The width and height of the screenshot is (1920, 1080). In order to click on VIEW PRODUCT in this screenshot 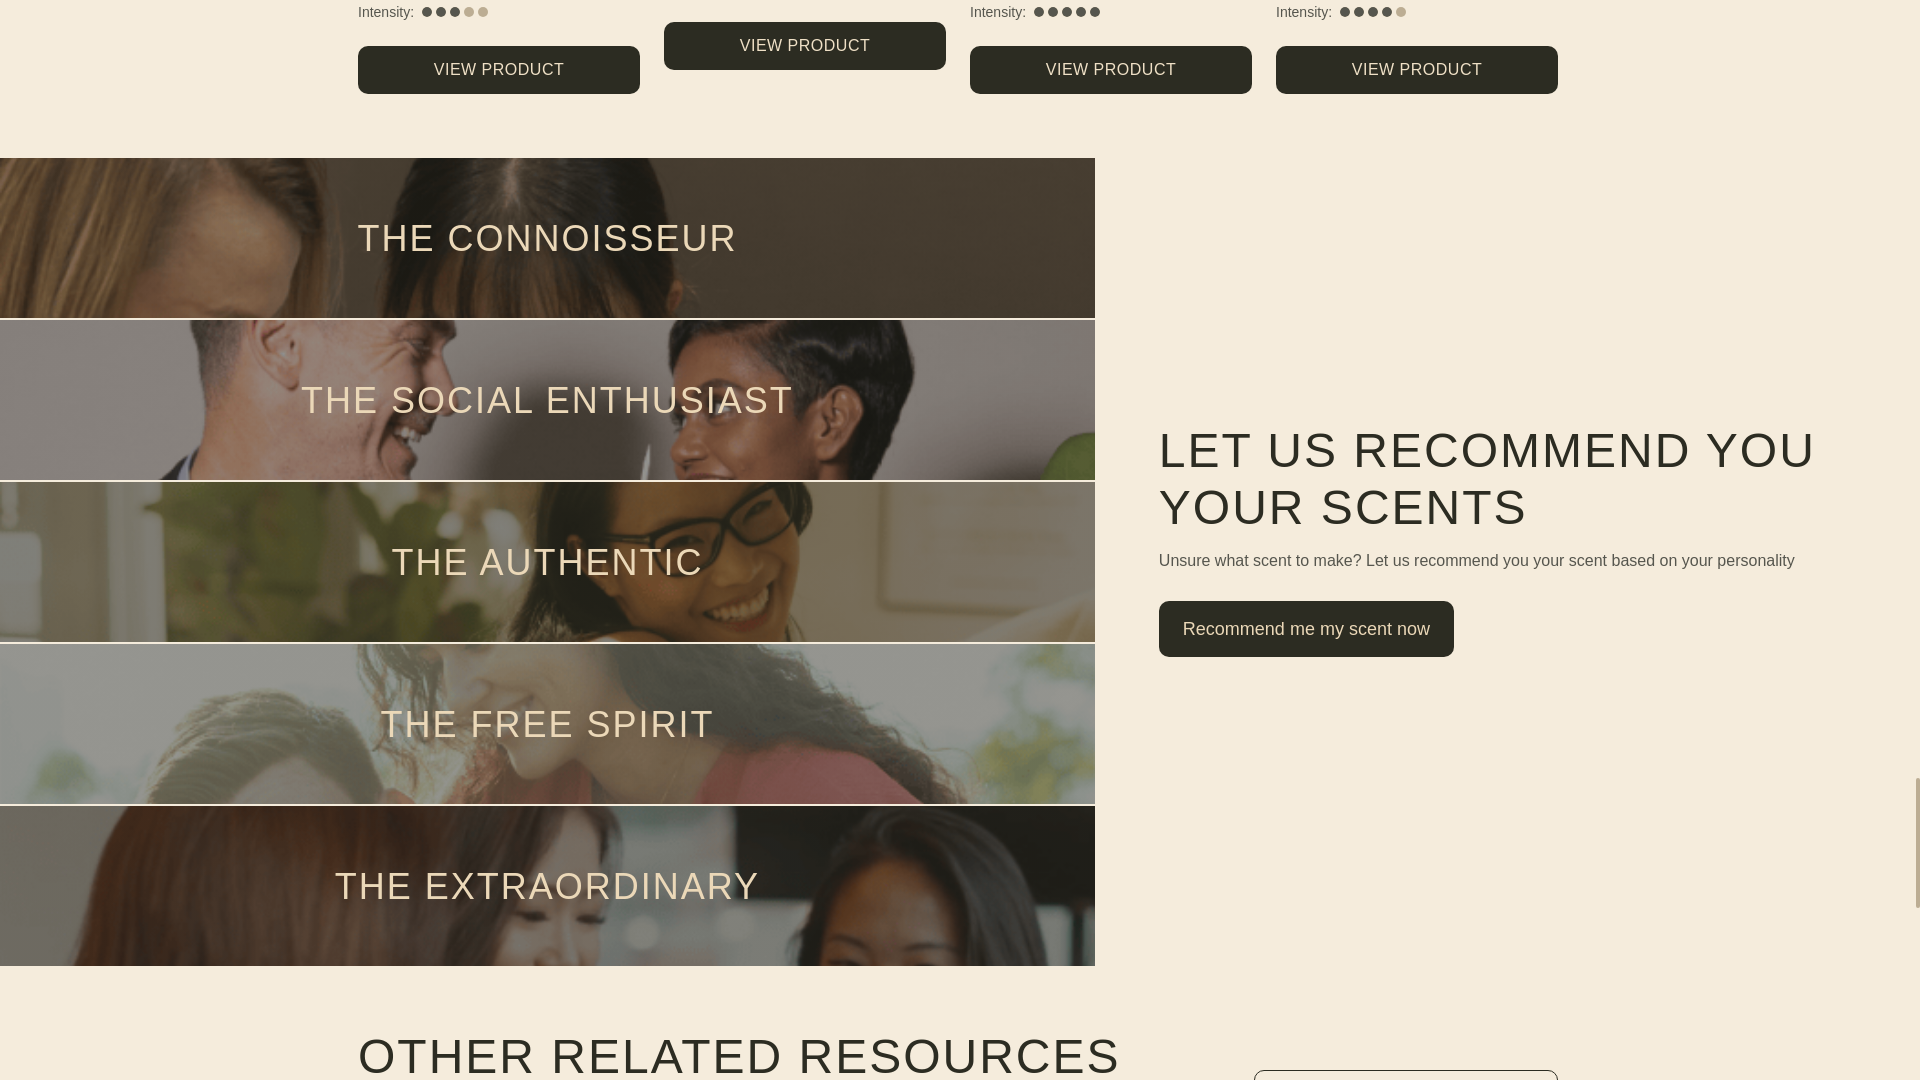, I will do `click(1416, 70)`.